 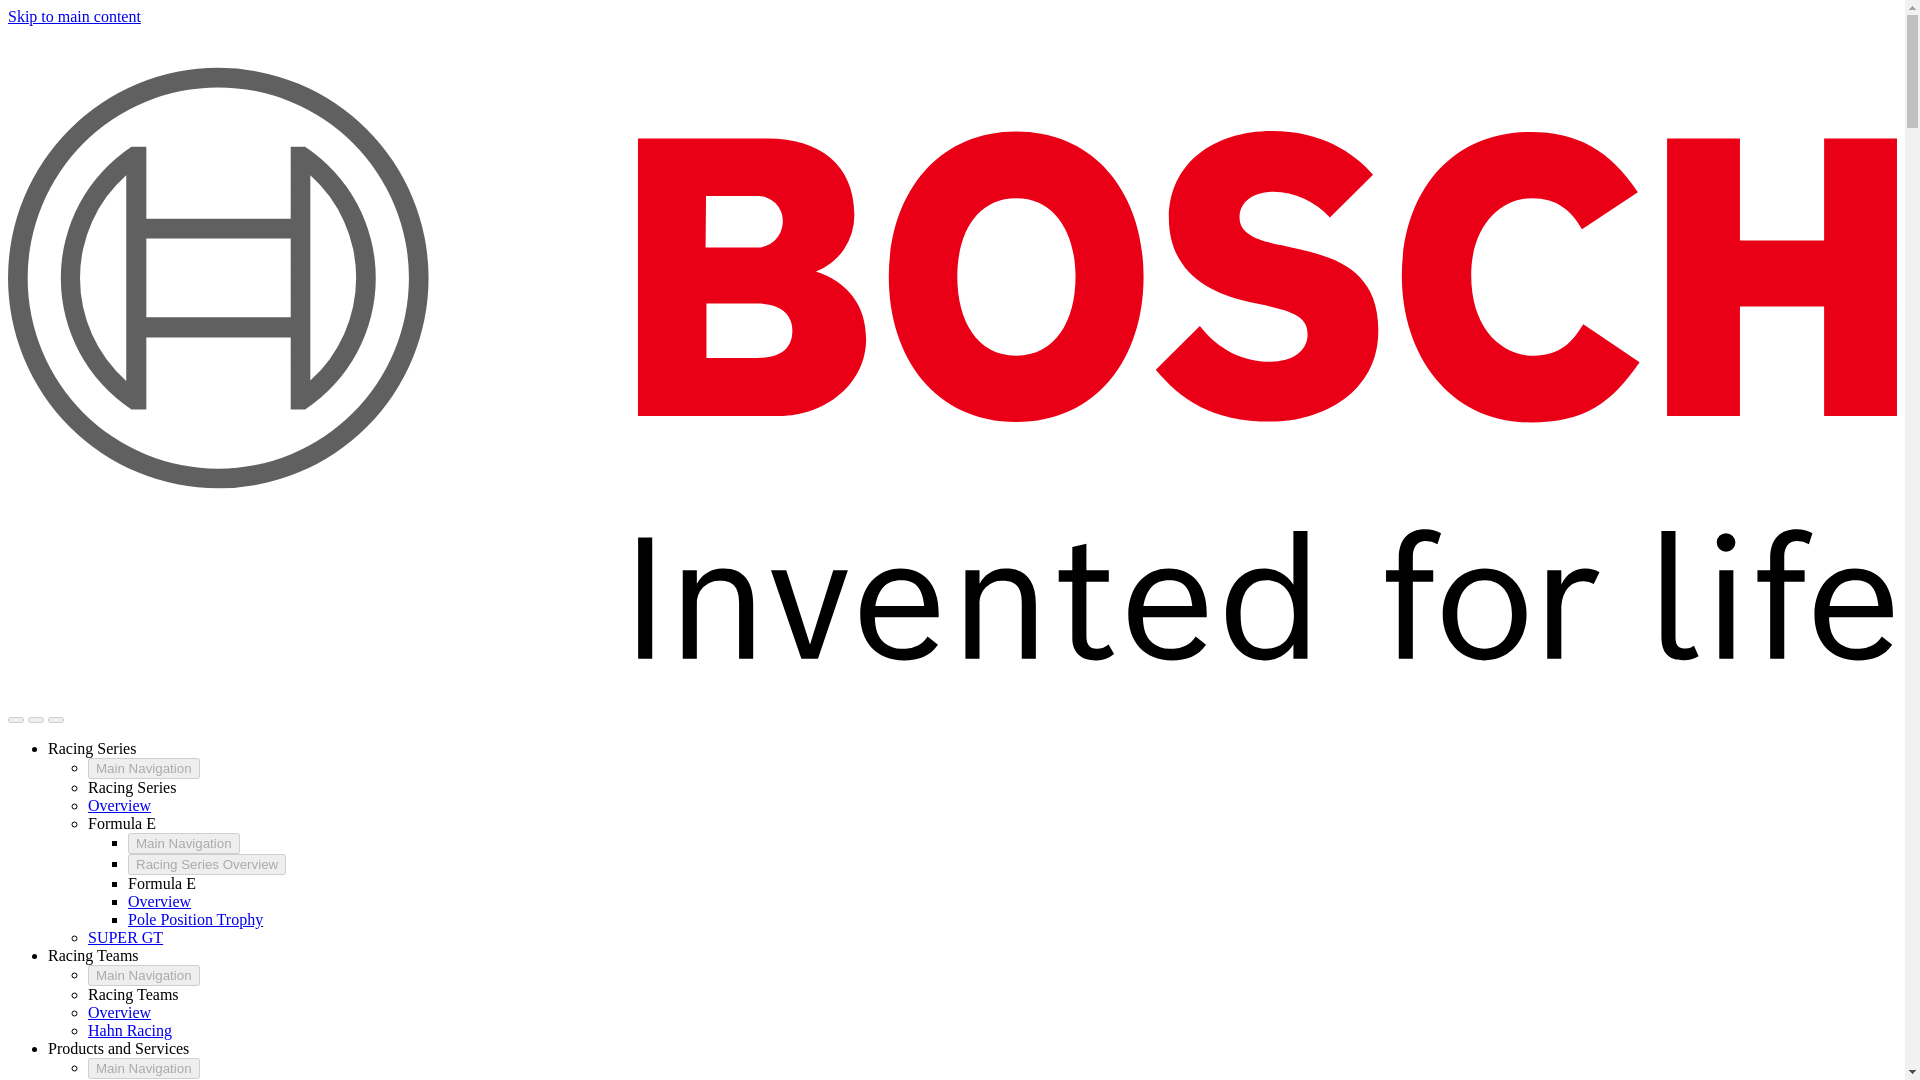 I want to click on Main Navigation, so click(x=144, y=976).